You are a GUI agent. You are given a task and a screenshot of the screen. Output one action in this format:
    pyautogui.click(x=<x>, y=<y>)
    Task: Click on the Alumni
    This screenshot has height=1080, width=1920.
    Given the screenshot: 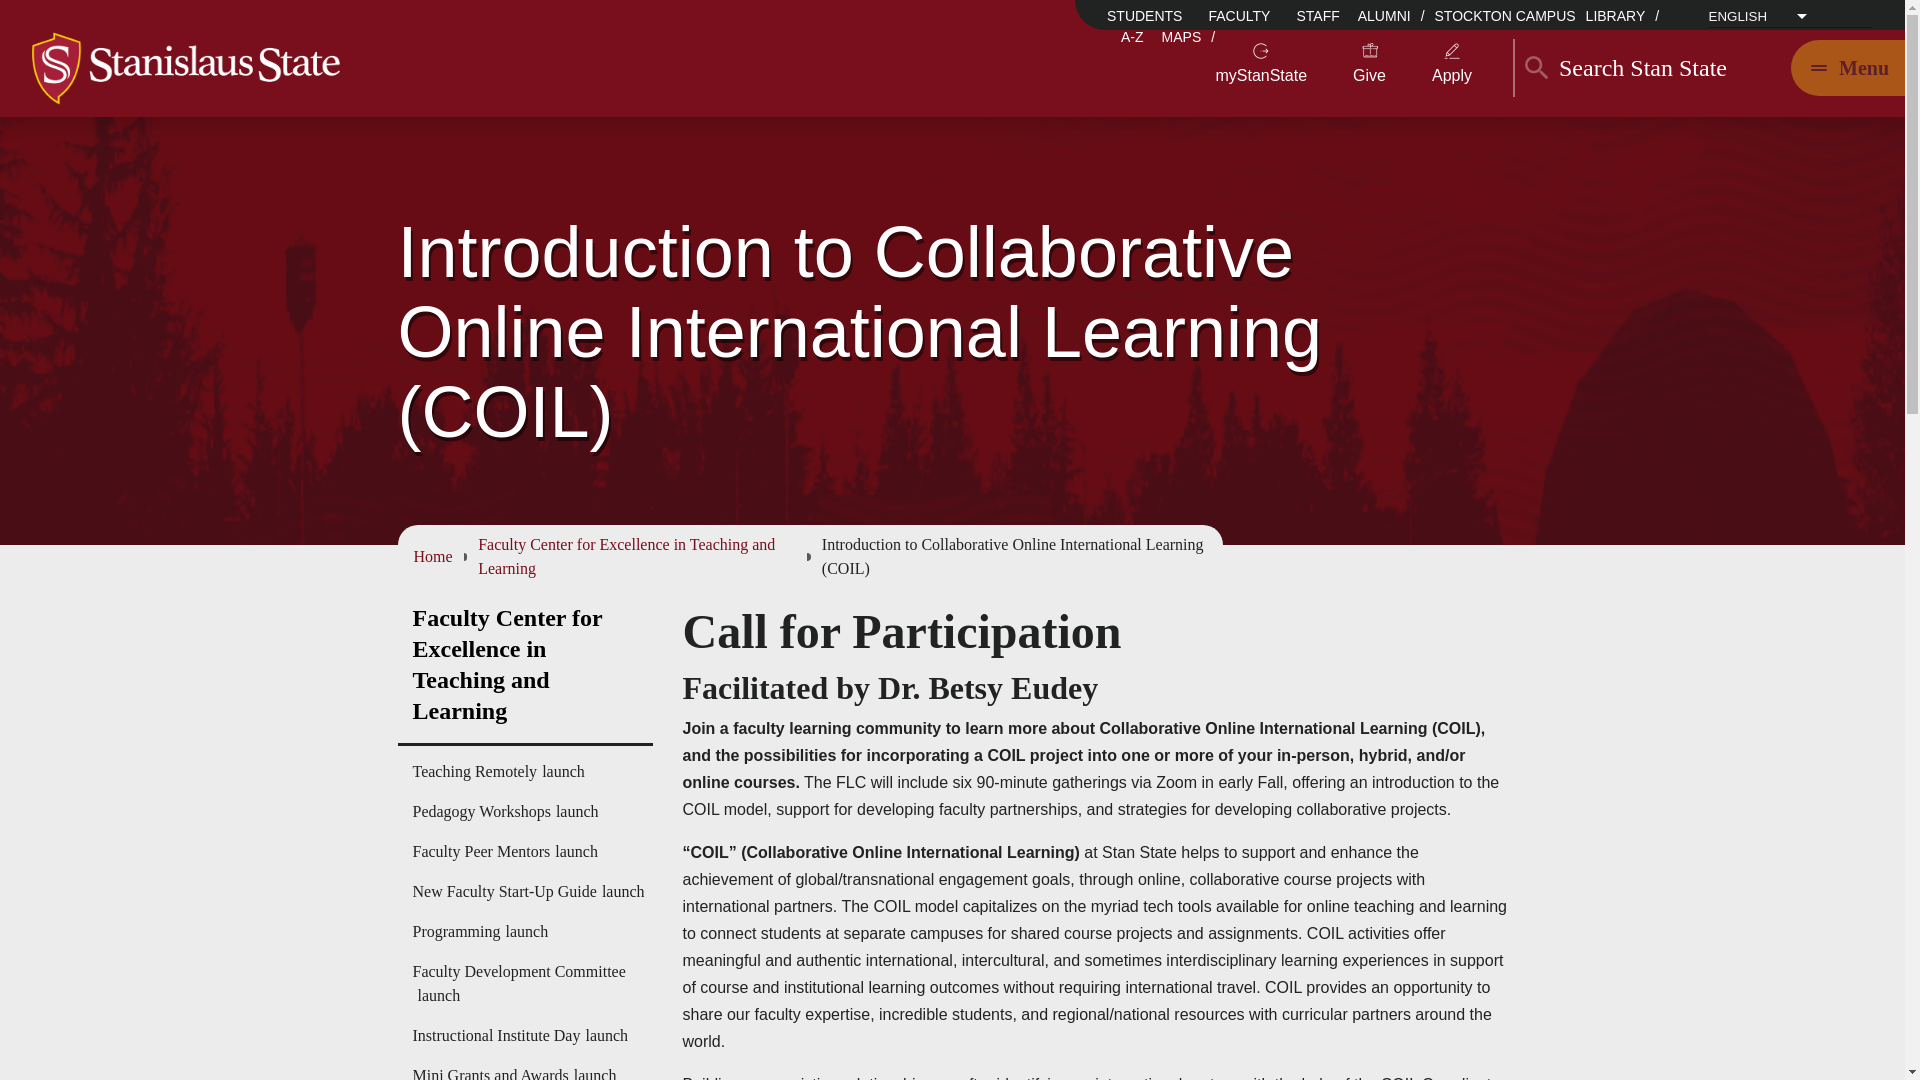 What is the action you would take?
    pyautogui.click(x=1384, y=15)
    